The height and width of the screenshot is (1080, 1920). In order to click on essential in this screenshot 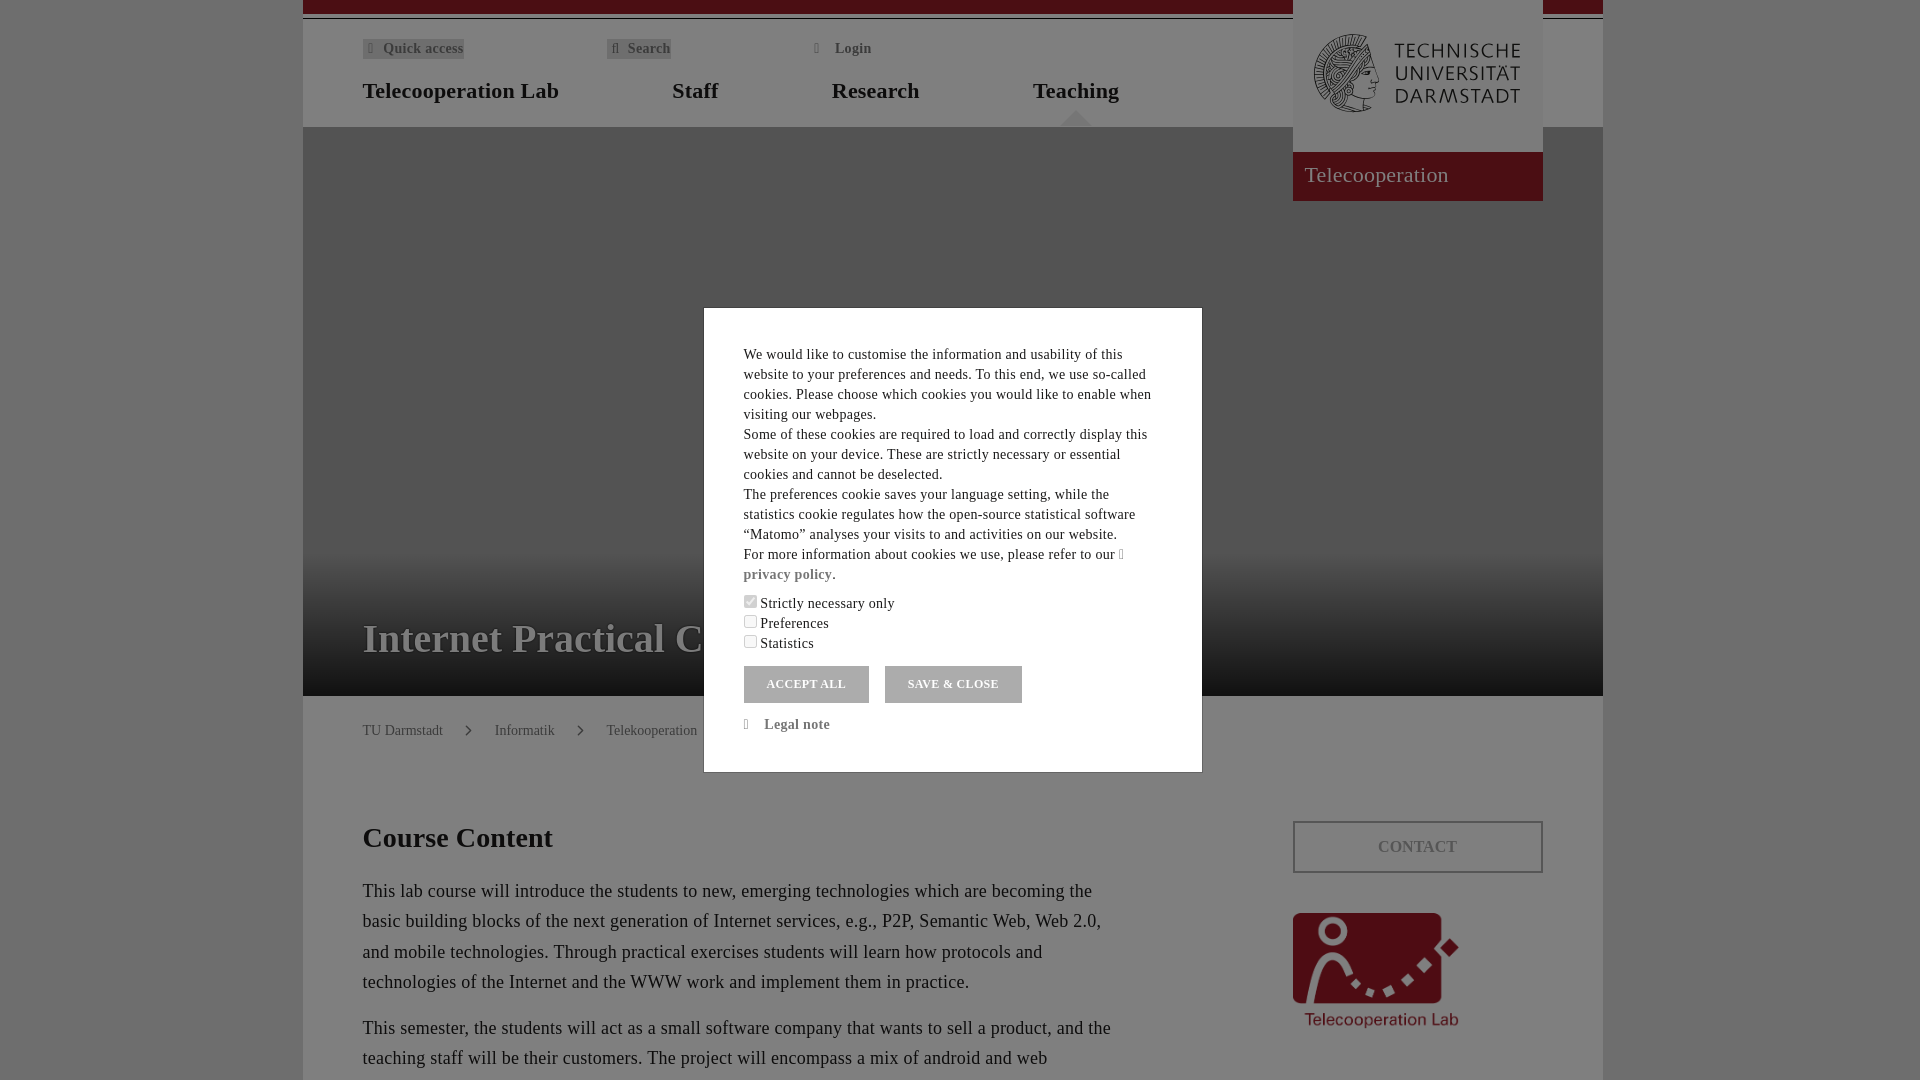, I will do `click(750, 602)`.